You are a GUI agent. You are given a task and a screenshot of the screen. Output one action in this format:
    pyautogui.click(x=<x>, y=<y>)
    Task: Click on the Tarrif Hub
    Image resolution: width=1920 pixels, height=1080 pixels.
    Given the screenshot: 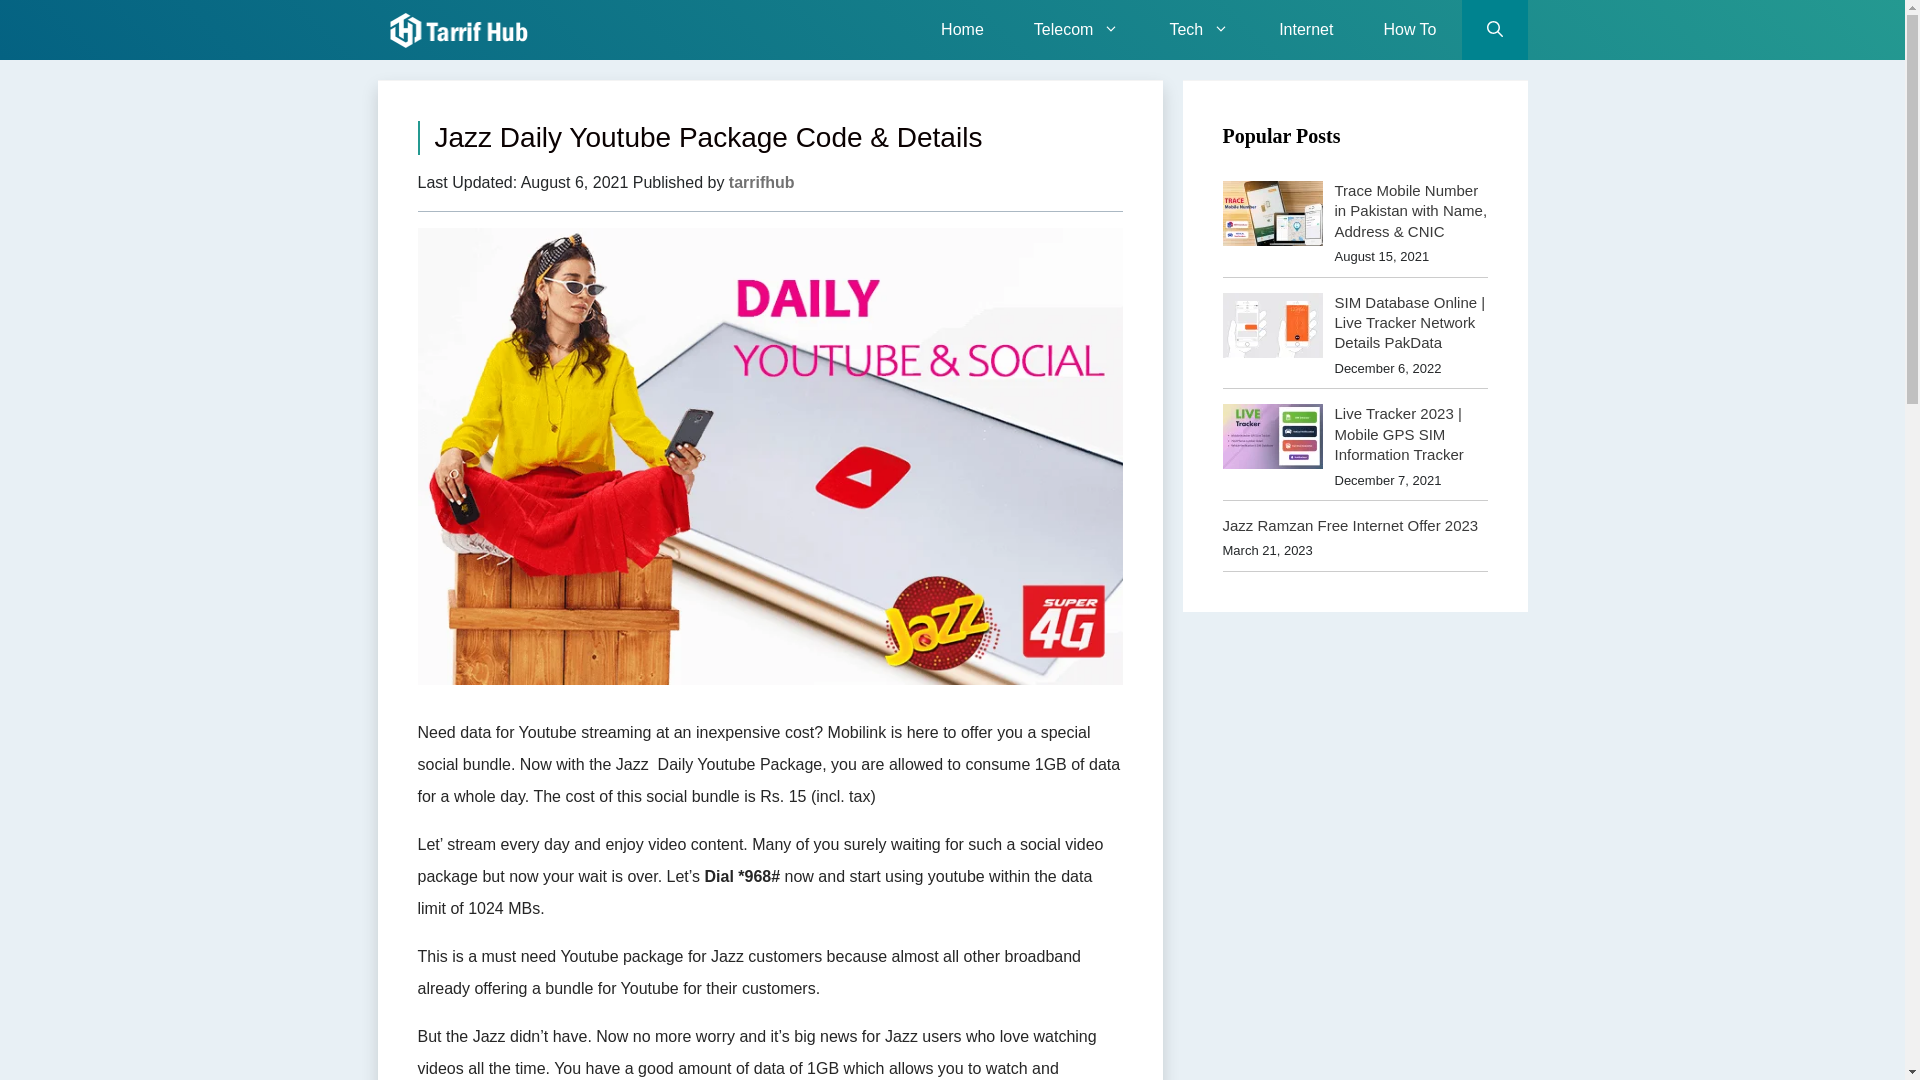 What is the action you would take?
    pyautogui.click(x=464, y=30)
    